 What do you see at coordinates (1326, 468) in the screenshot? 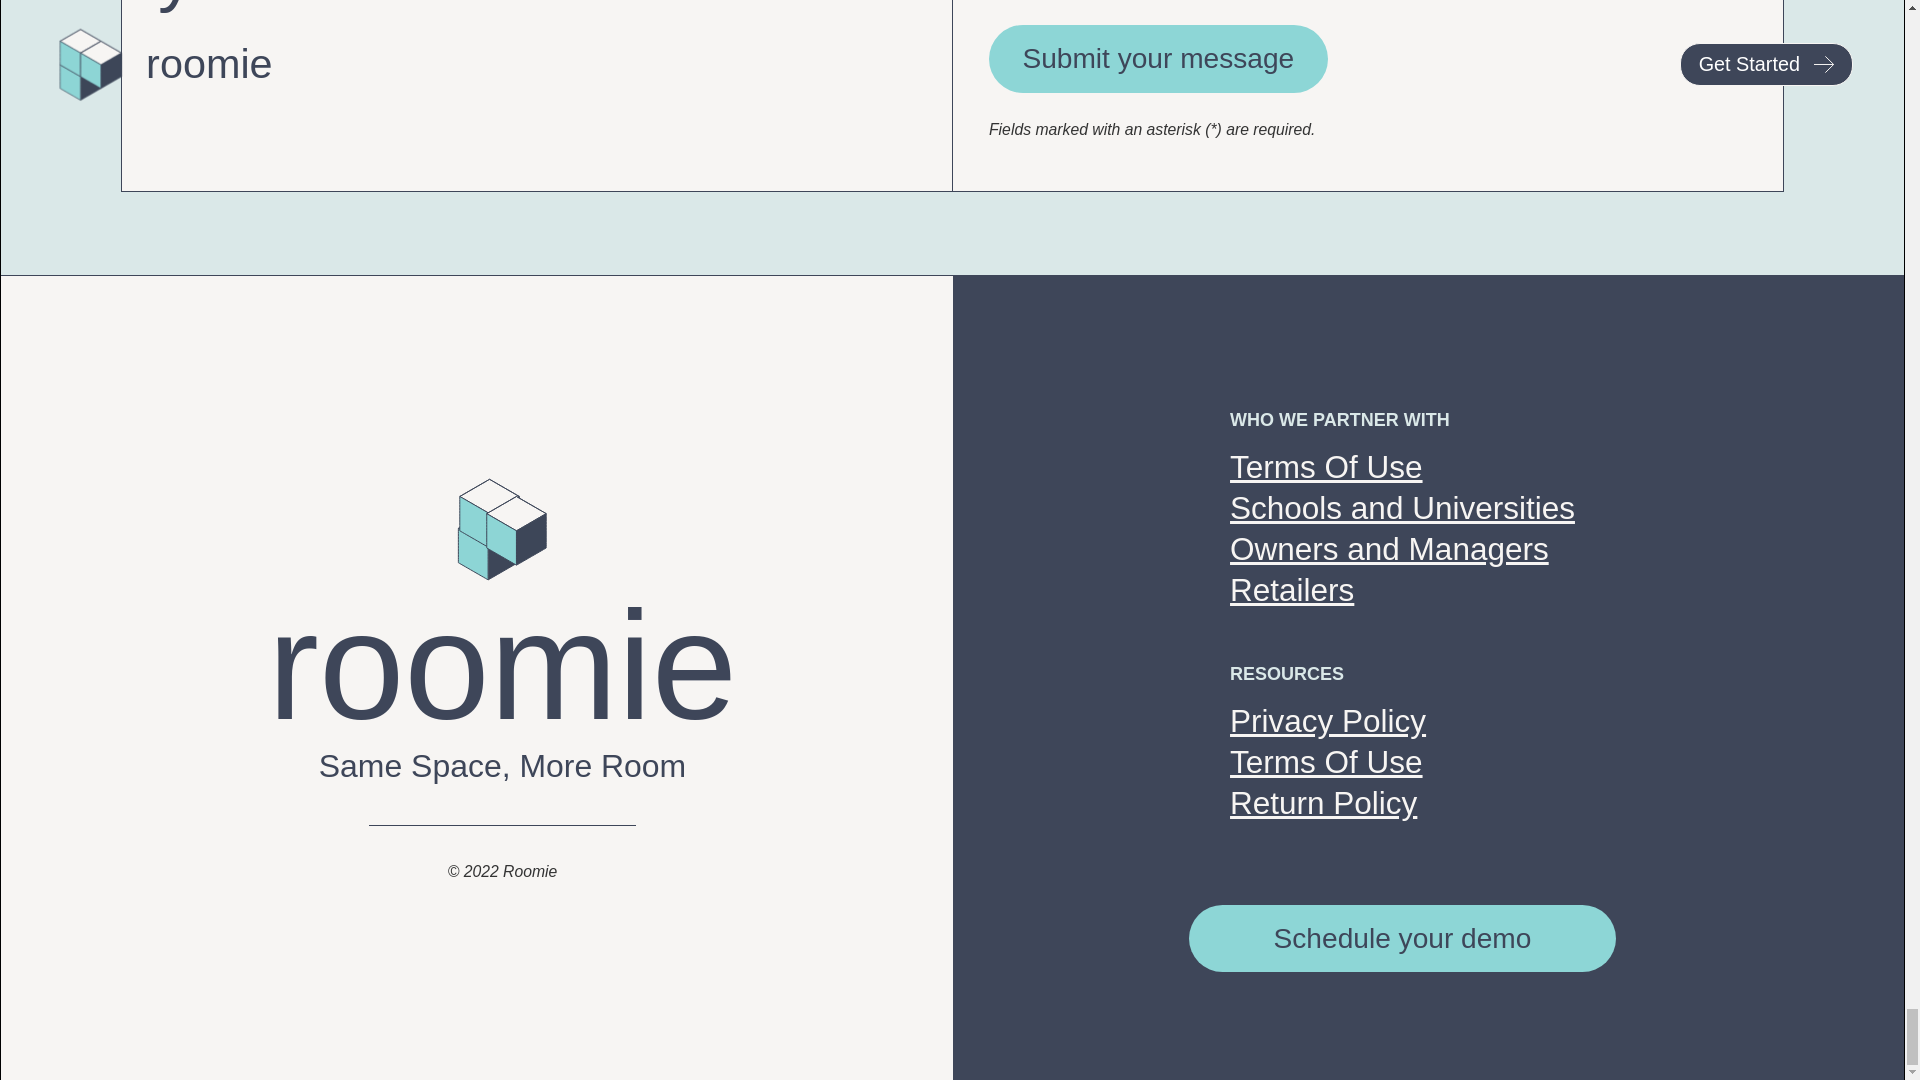
I see `Terms Of Use` at bounding box center [1326, 468].